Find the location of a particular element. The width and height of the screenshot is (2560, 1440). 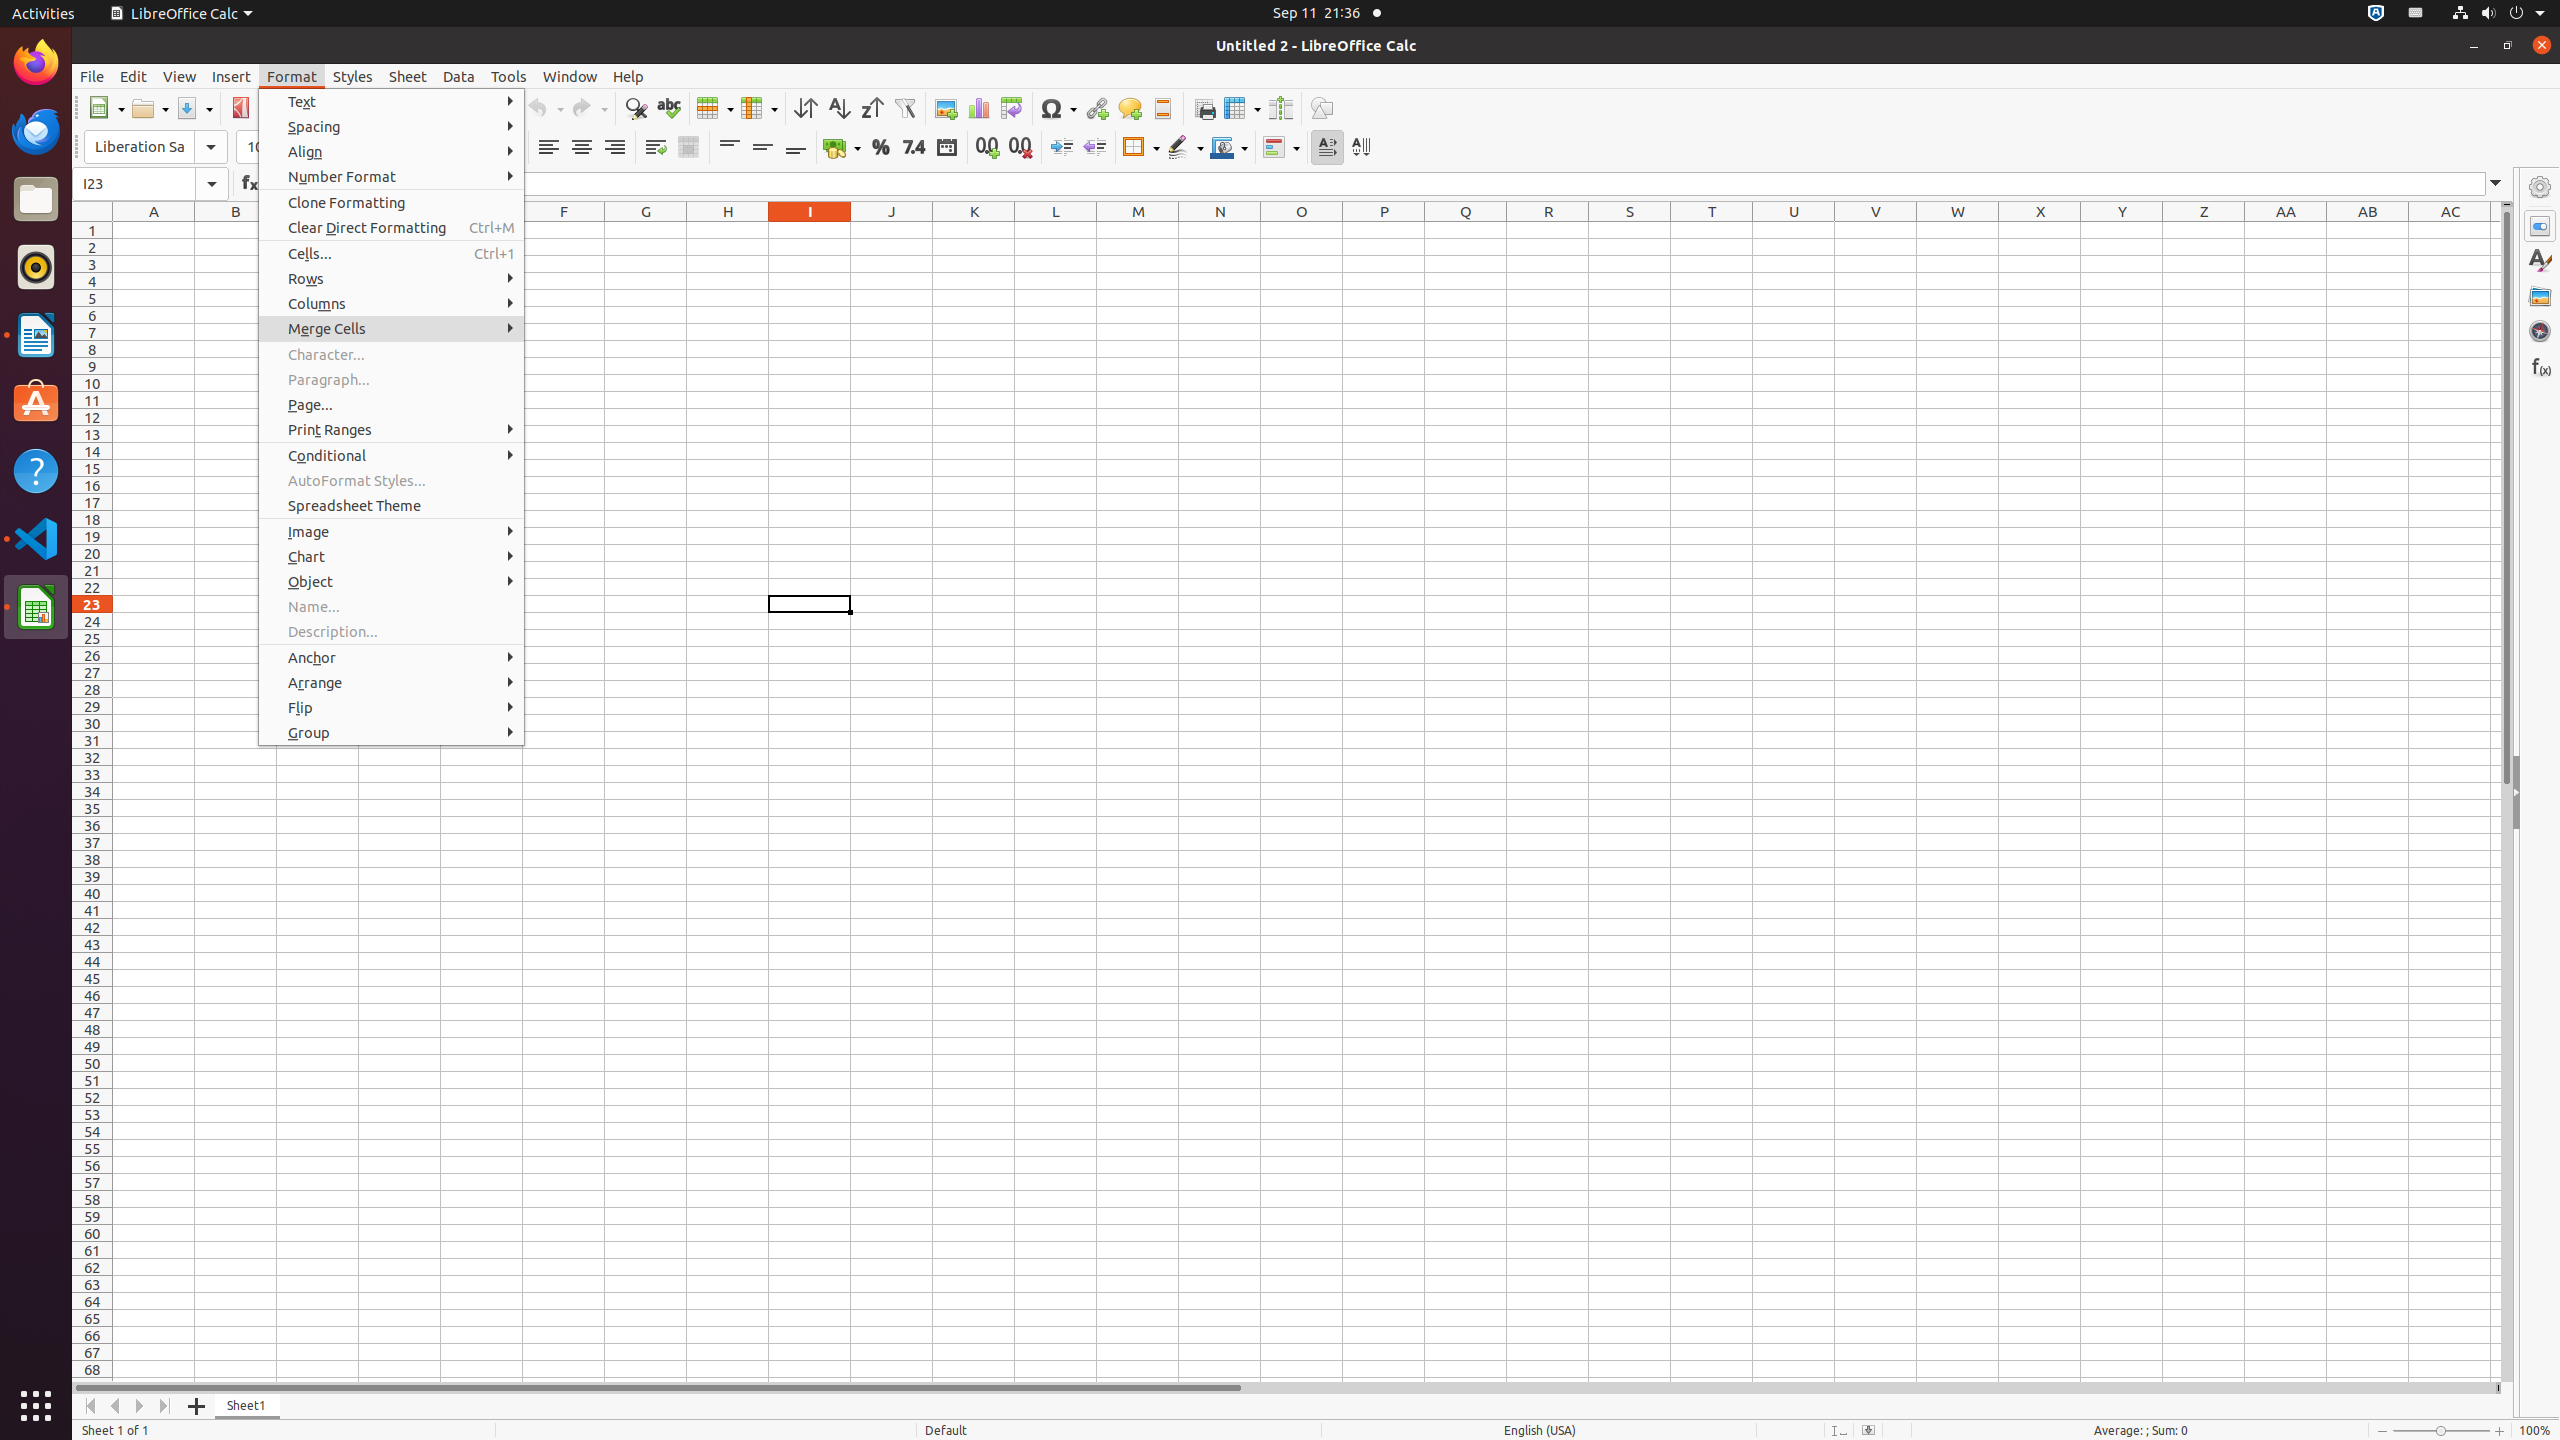

Spelling is located at coordinates (668, 108).